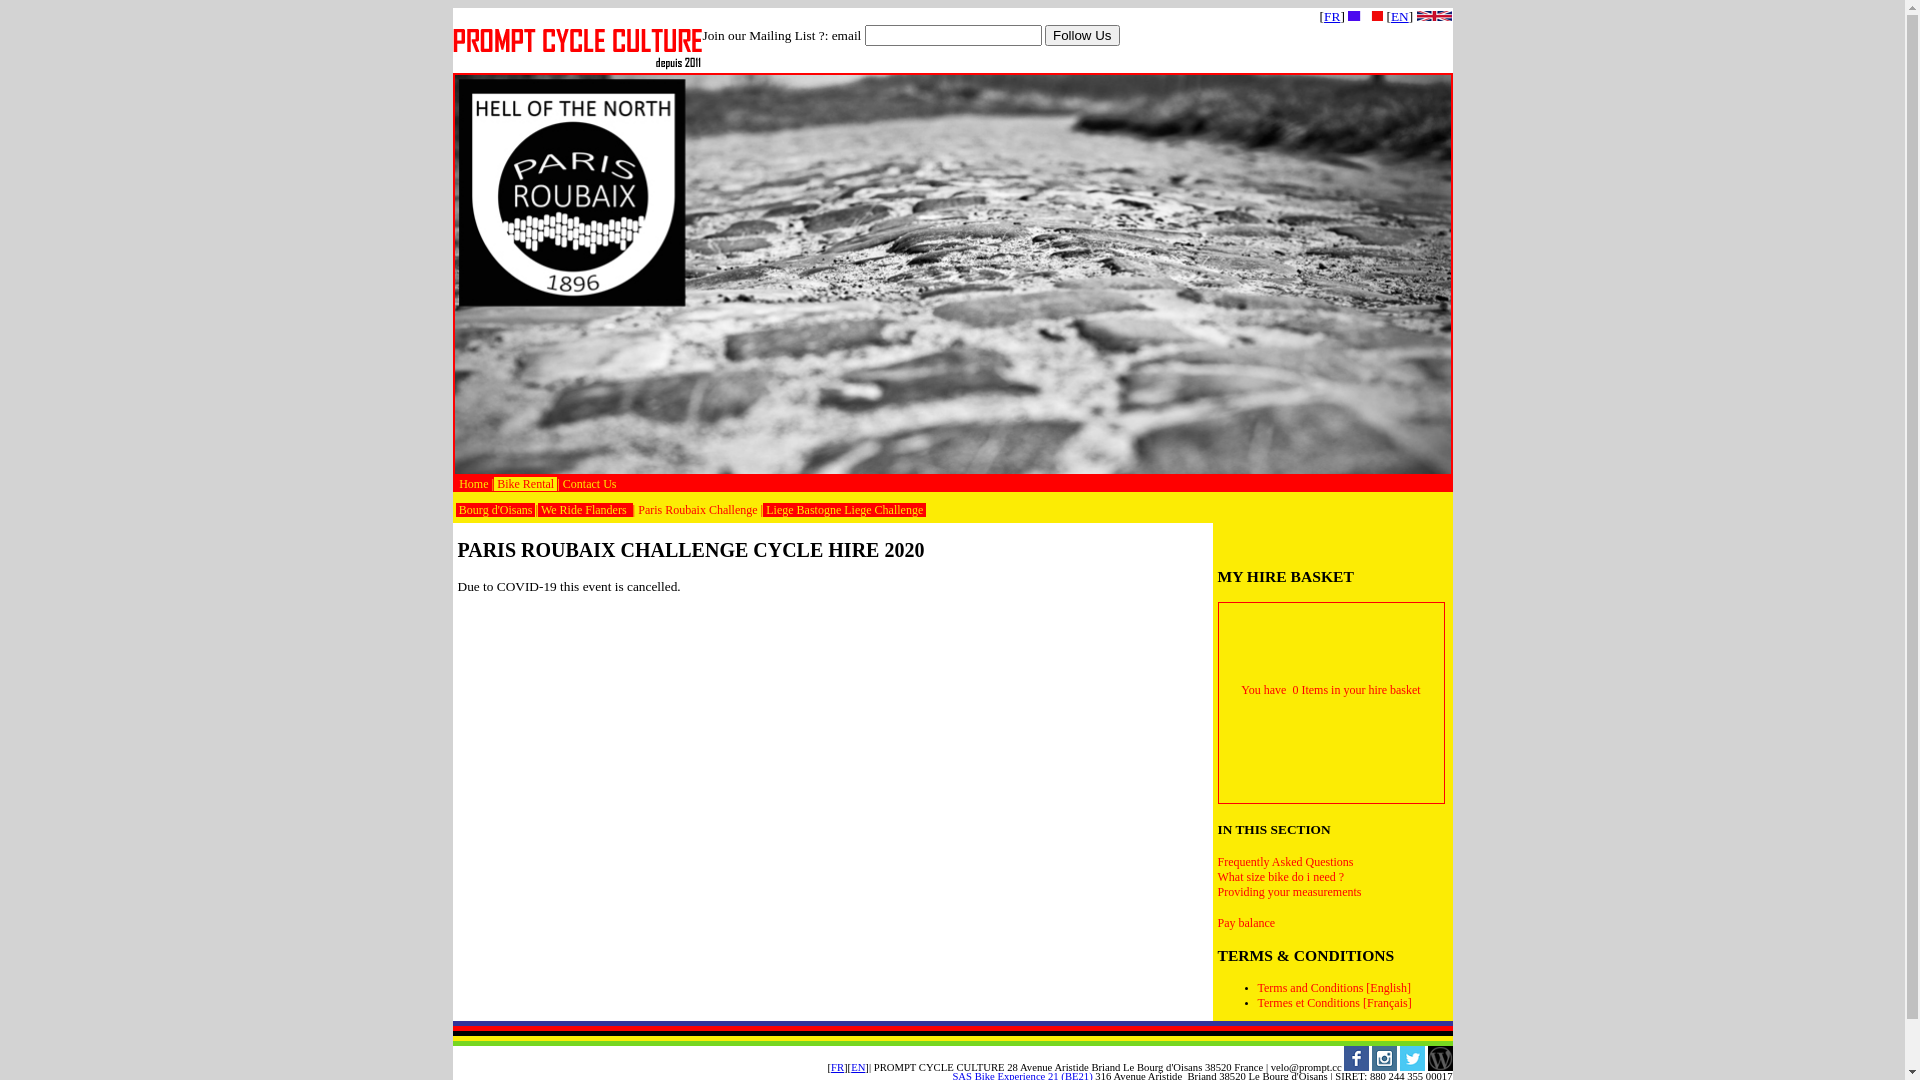  Describe the element at coordinates (1082, 36) in the screenshot. I see `Follow Us` at that location.